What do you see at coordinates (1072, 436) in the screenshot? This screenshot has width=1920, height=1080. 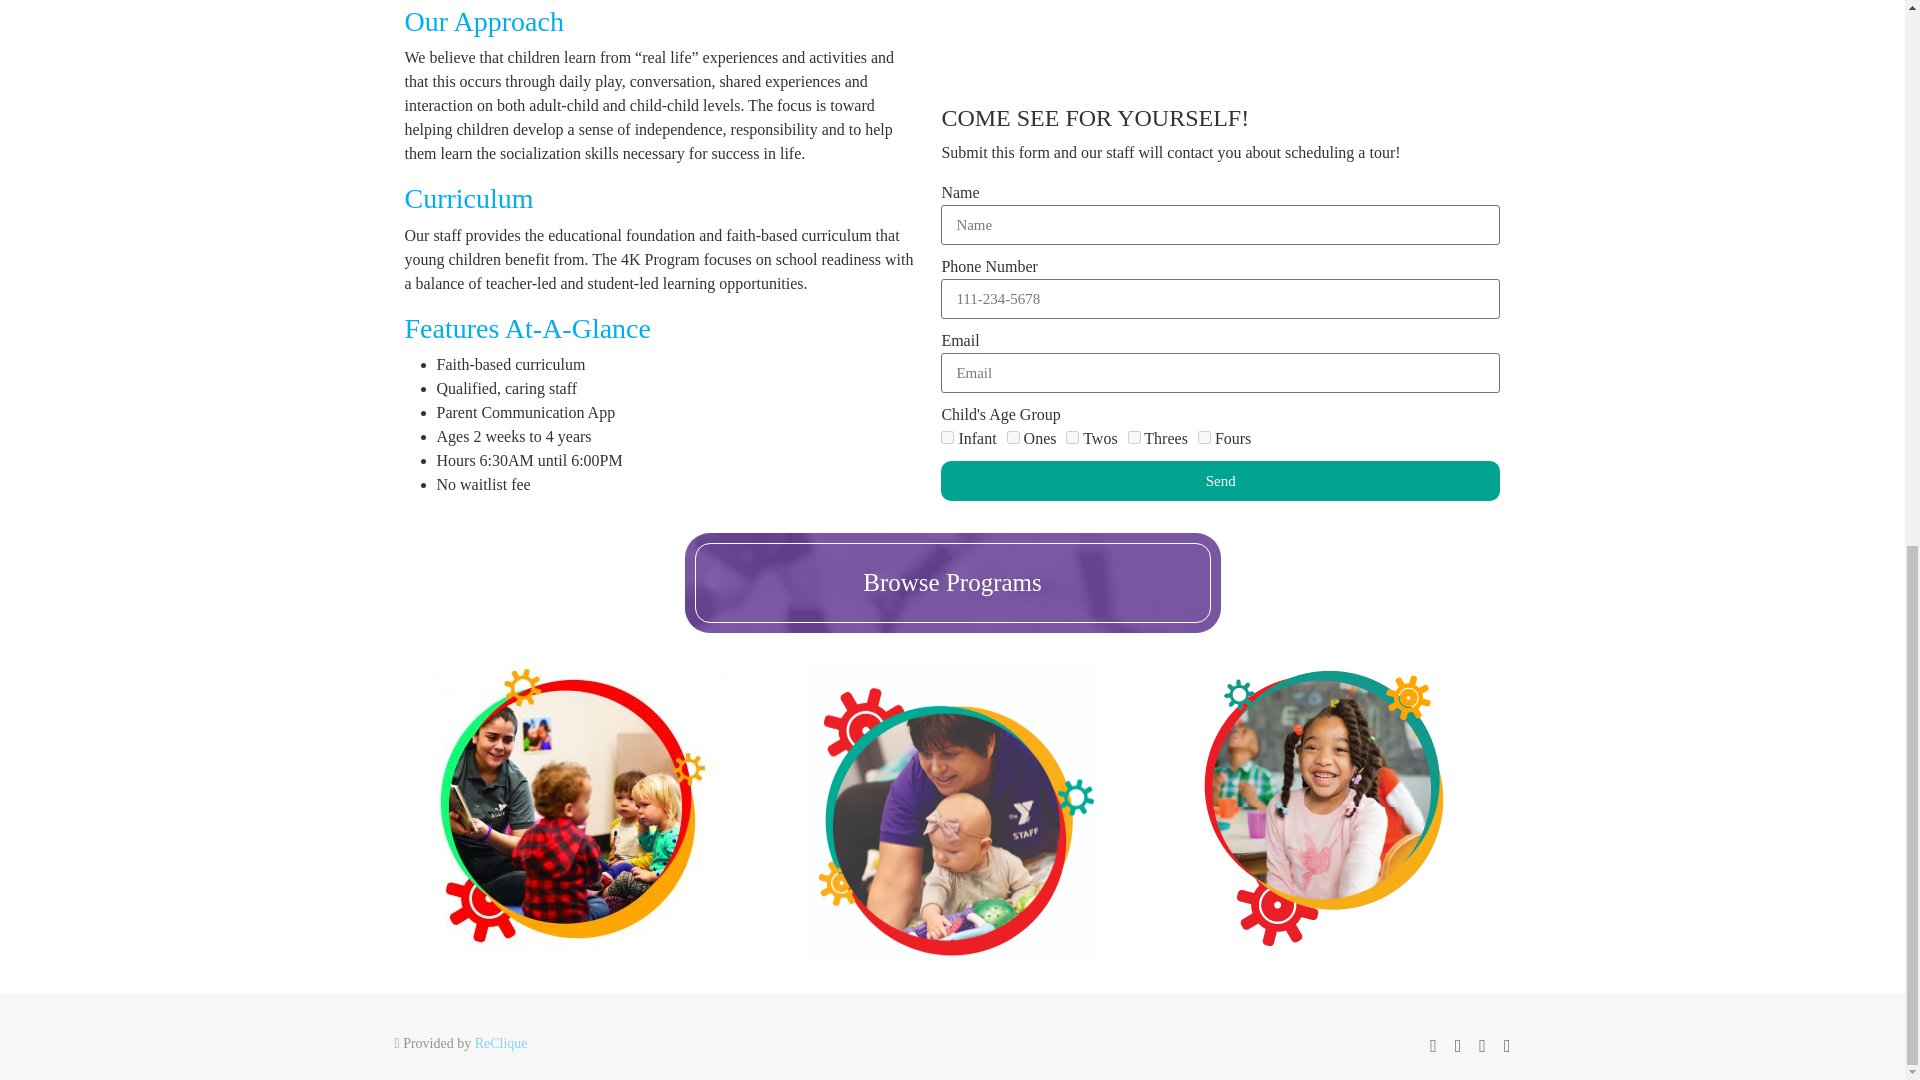 I see `Twos` at bounding box center [1072, 436].